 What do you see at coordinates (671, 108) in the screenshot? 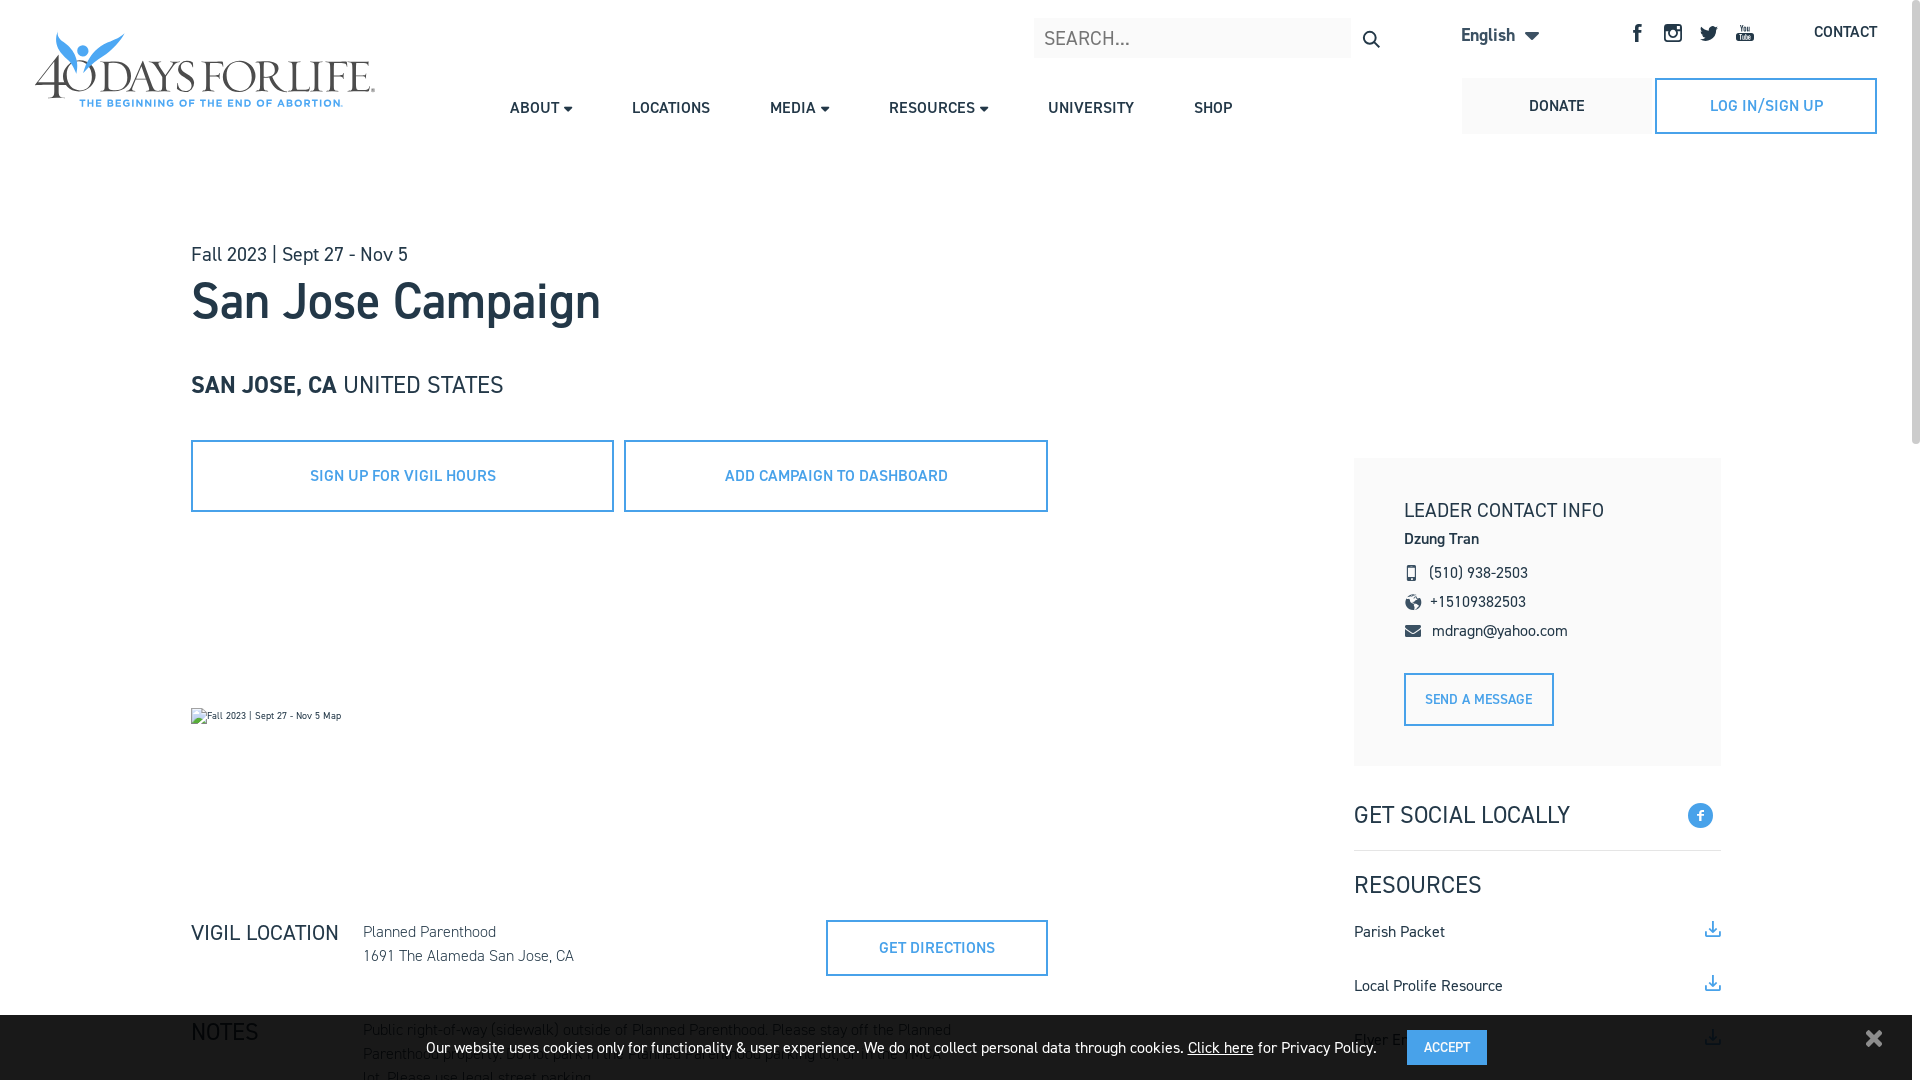
I see `LOCATIONS` at bounding box center [671, 108].